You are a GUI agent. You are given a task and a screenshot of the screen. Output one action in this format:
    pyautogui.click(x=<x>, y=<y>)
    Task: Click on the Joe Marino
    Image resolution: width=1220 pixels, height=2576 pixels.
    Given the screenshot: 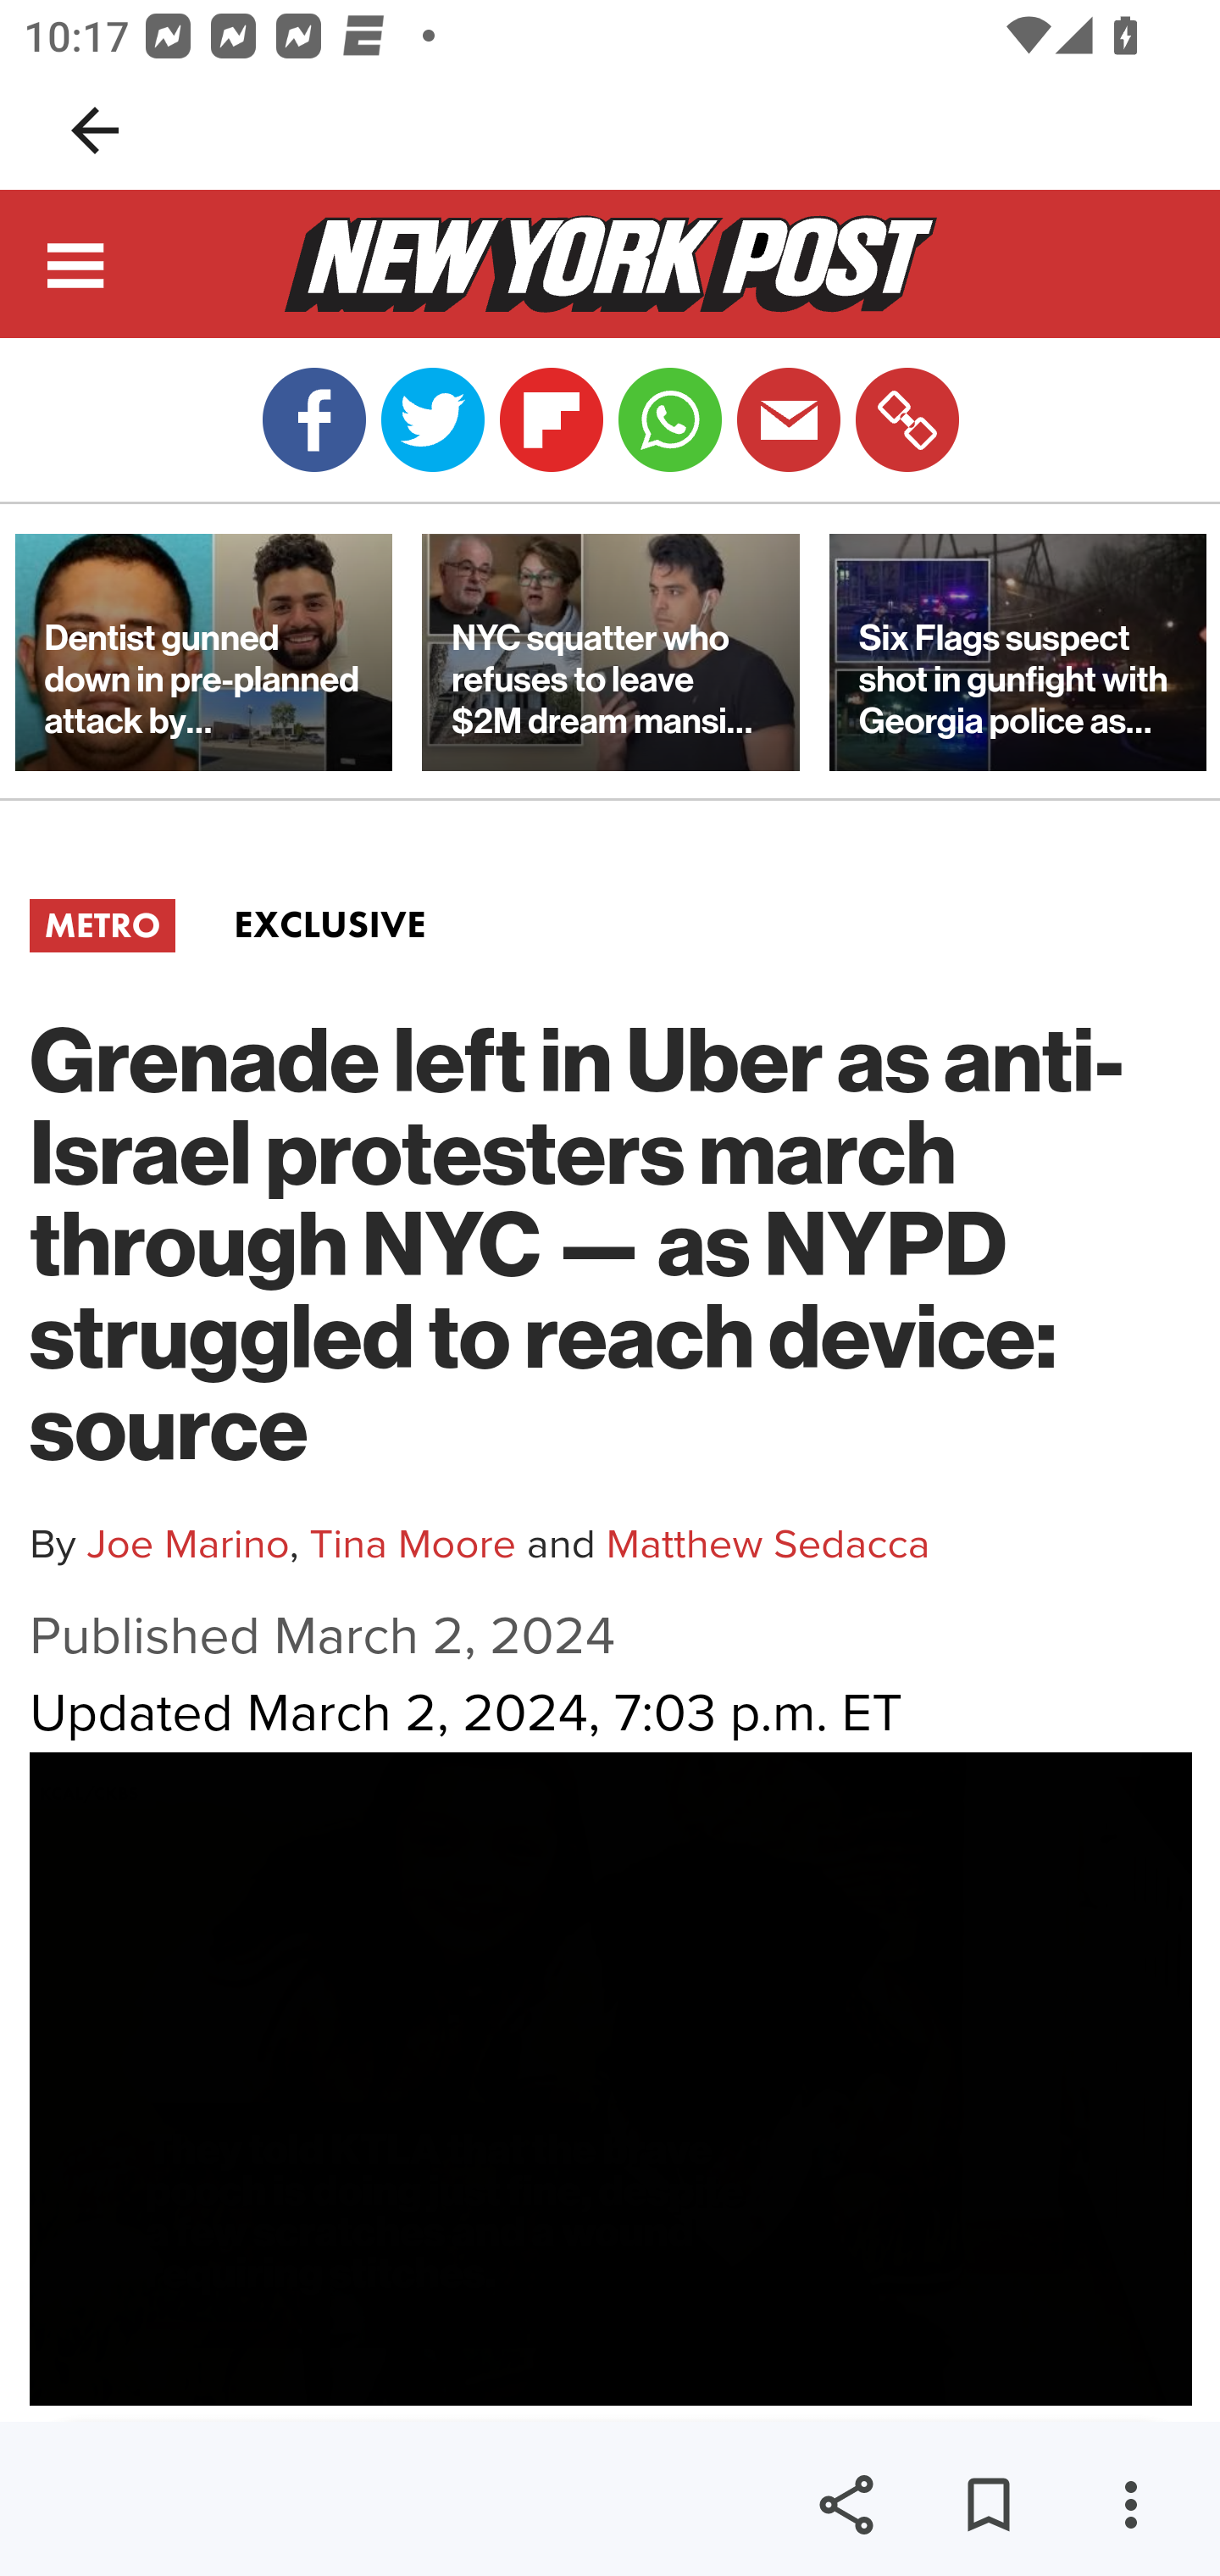 What is the action you would take?
    pyautogui.click(x=187, y=1544)
    